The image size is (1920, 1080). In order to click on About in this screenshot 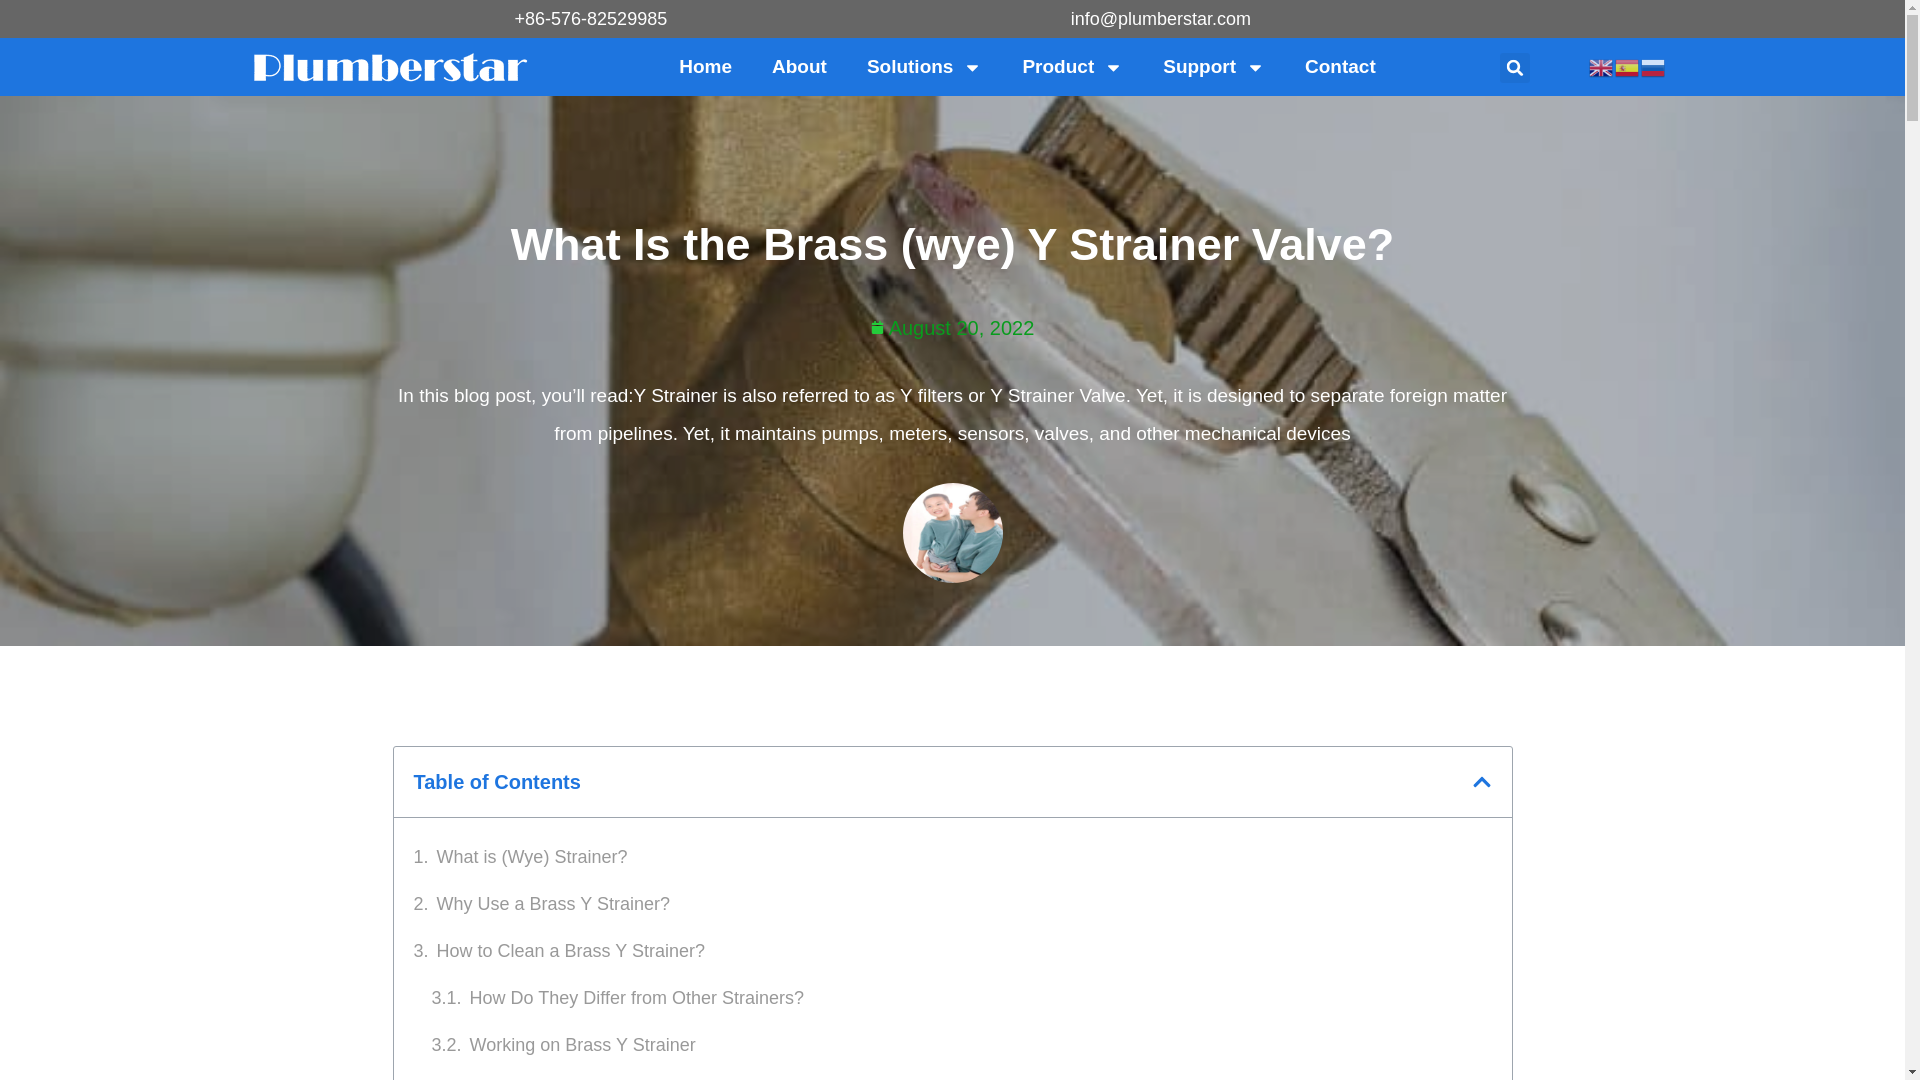, I will do `click(799, 66)`.